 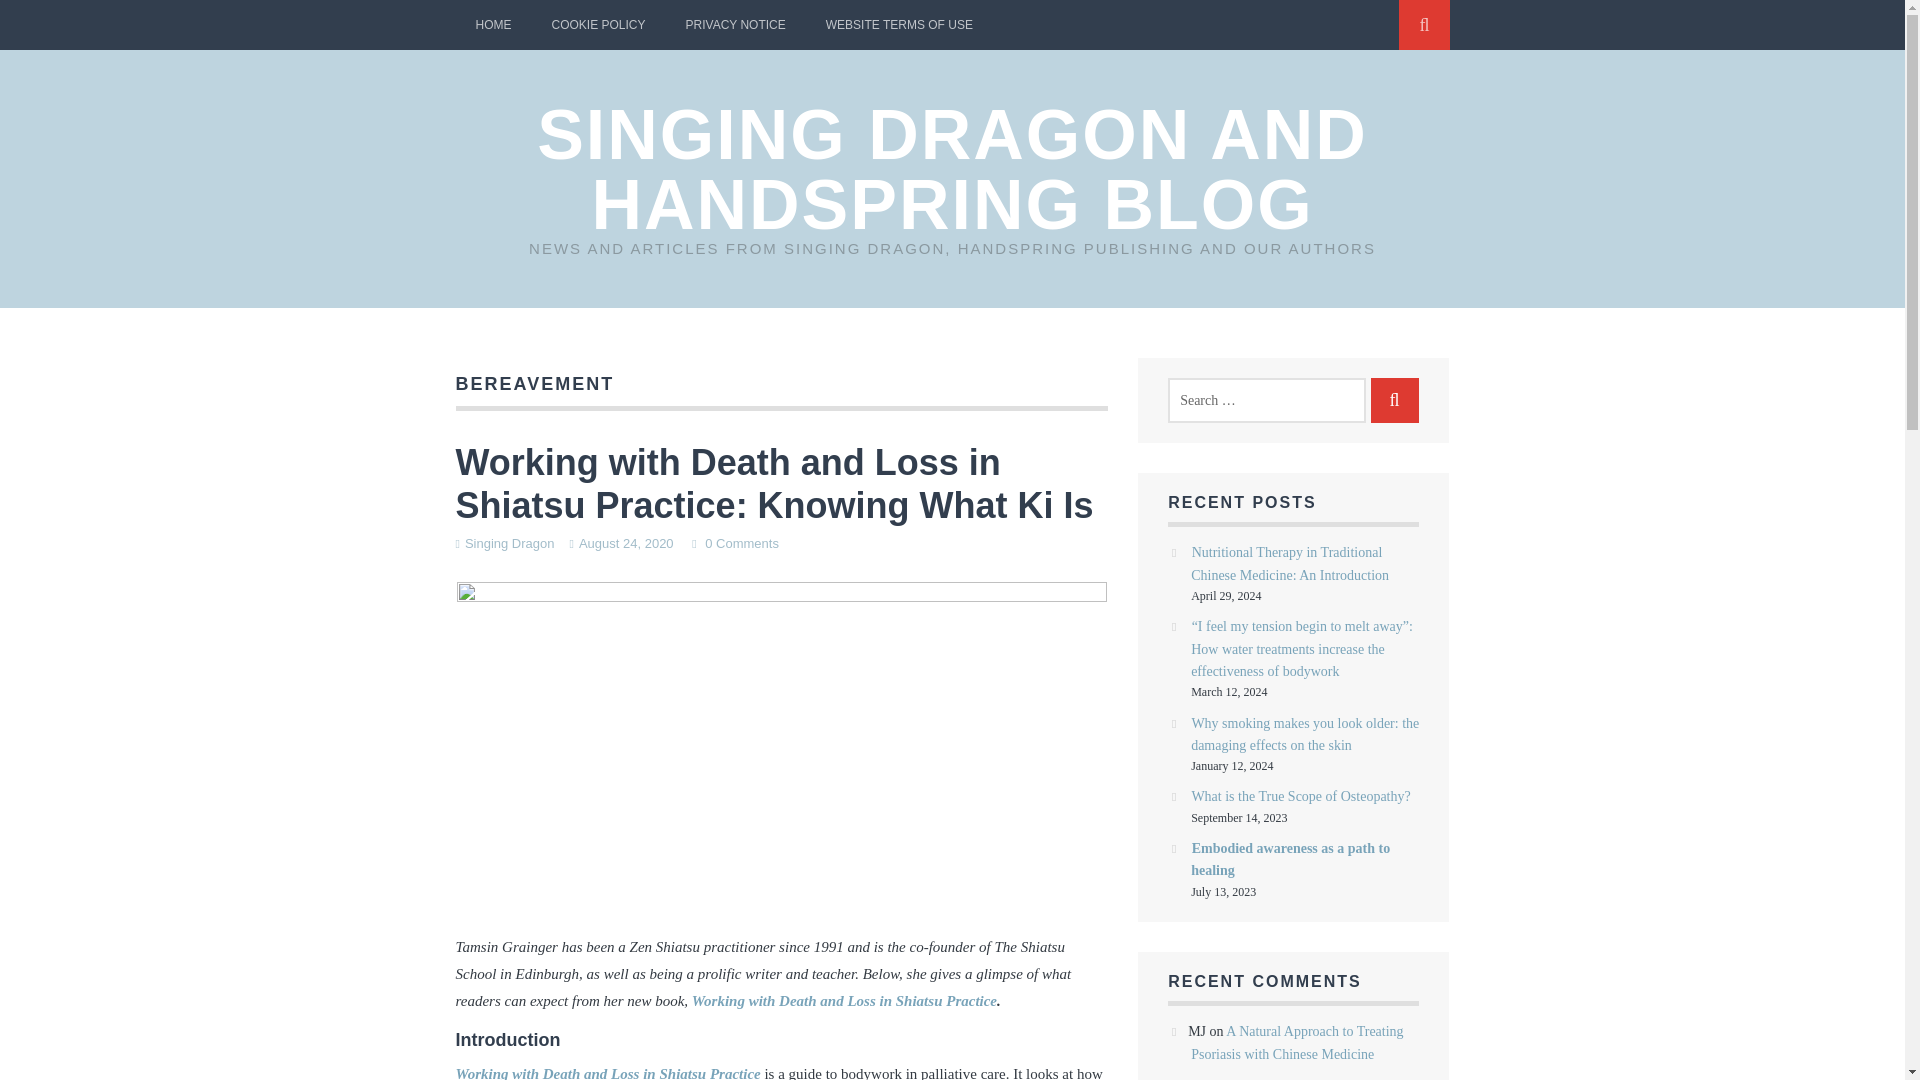 What do you see at coordinates (598, 24) in the screenshot?
I see `COOKIE POLICY` at bounding box center [598, 24].